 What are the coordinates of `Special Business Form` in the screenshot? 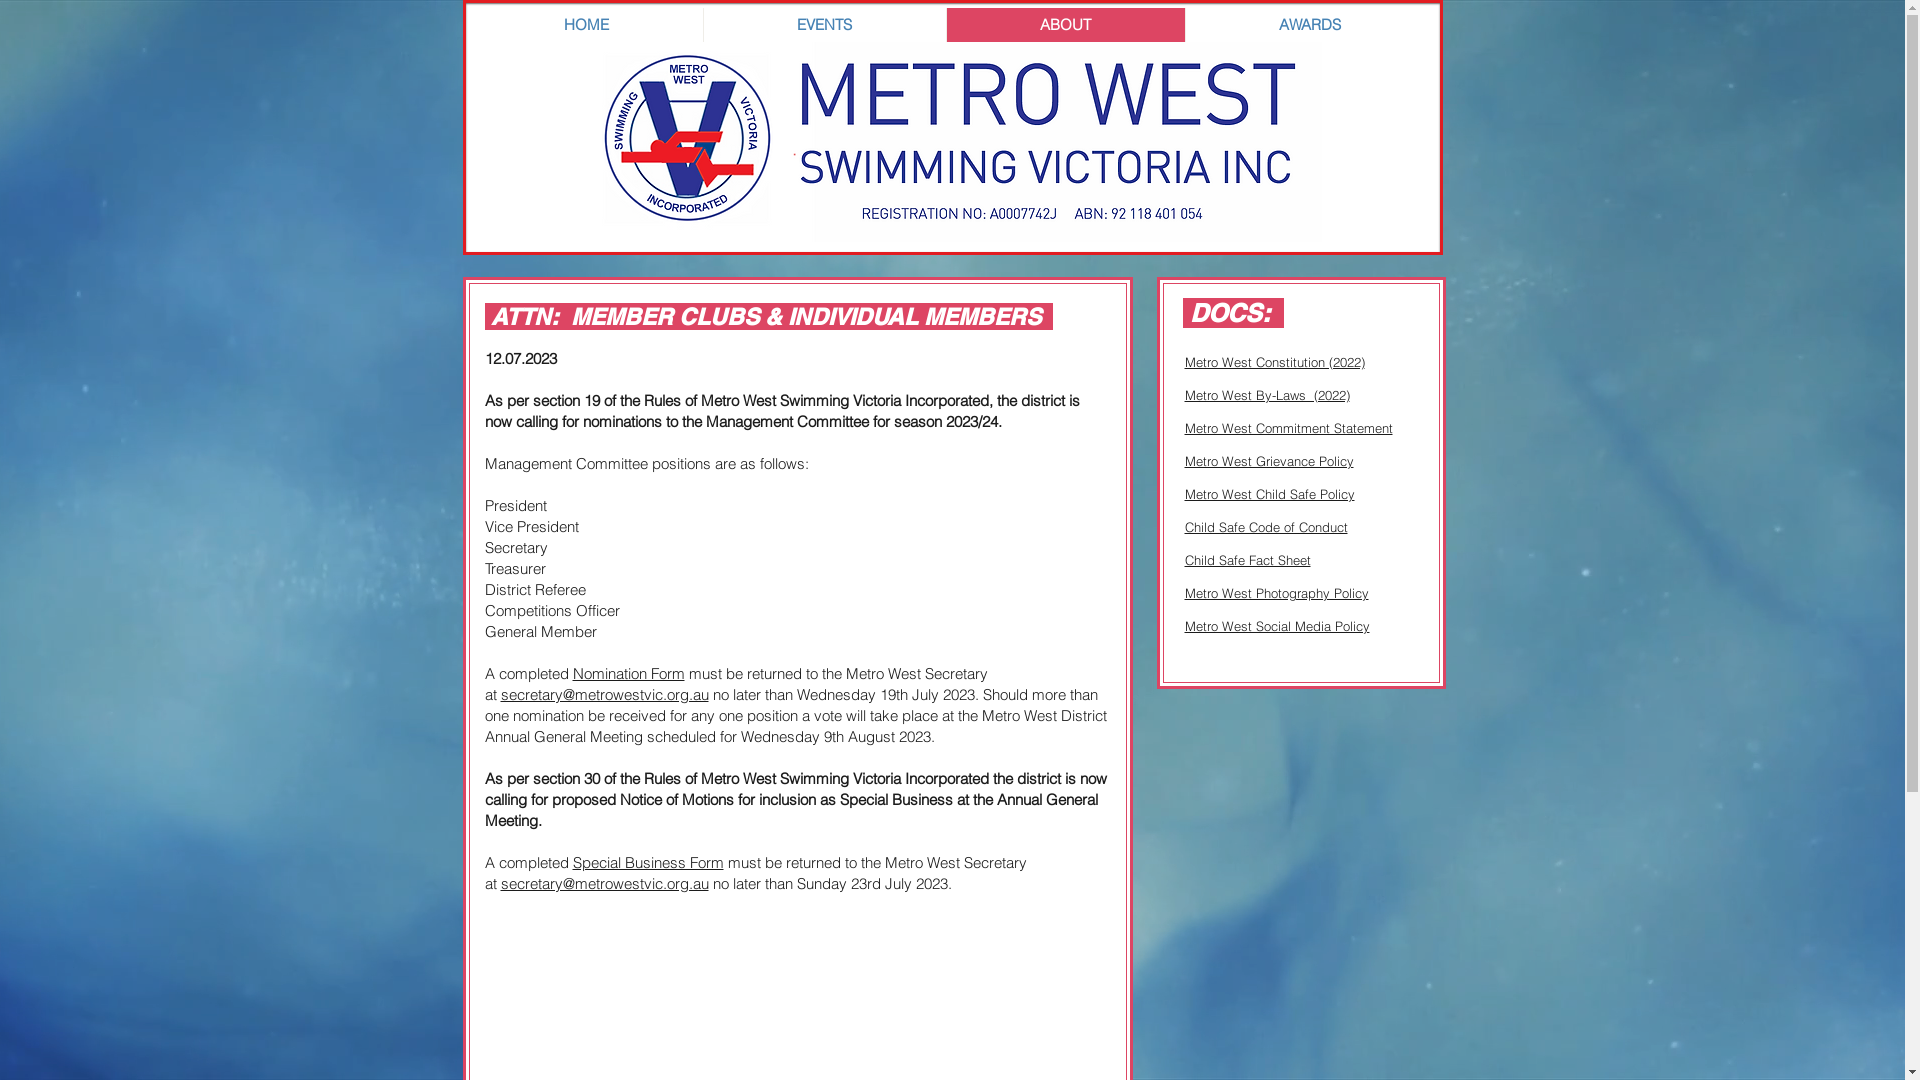 It's located at (648, 862).